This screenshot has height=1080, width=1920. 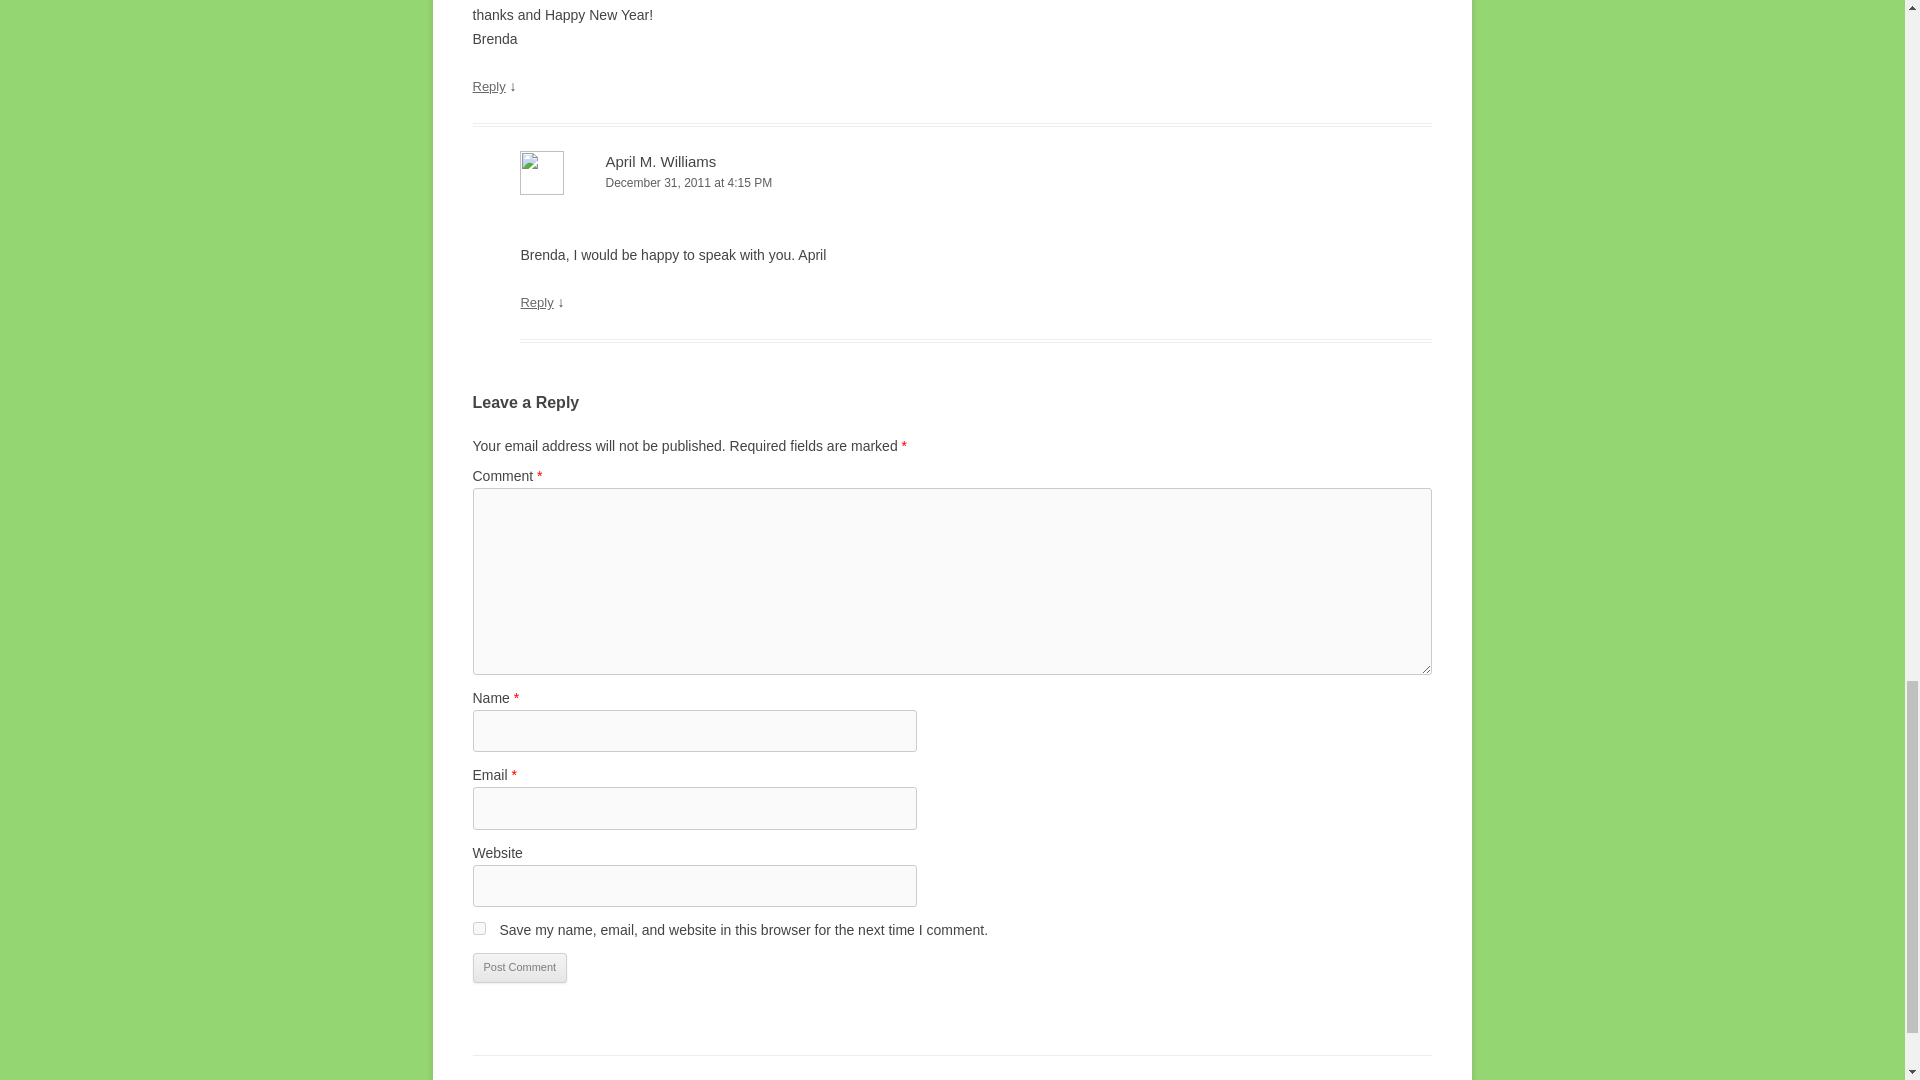 What do you see at coordinates (519, 967) in the screenshot?
I see `Post Comment` at bounding box center [519, 967].